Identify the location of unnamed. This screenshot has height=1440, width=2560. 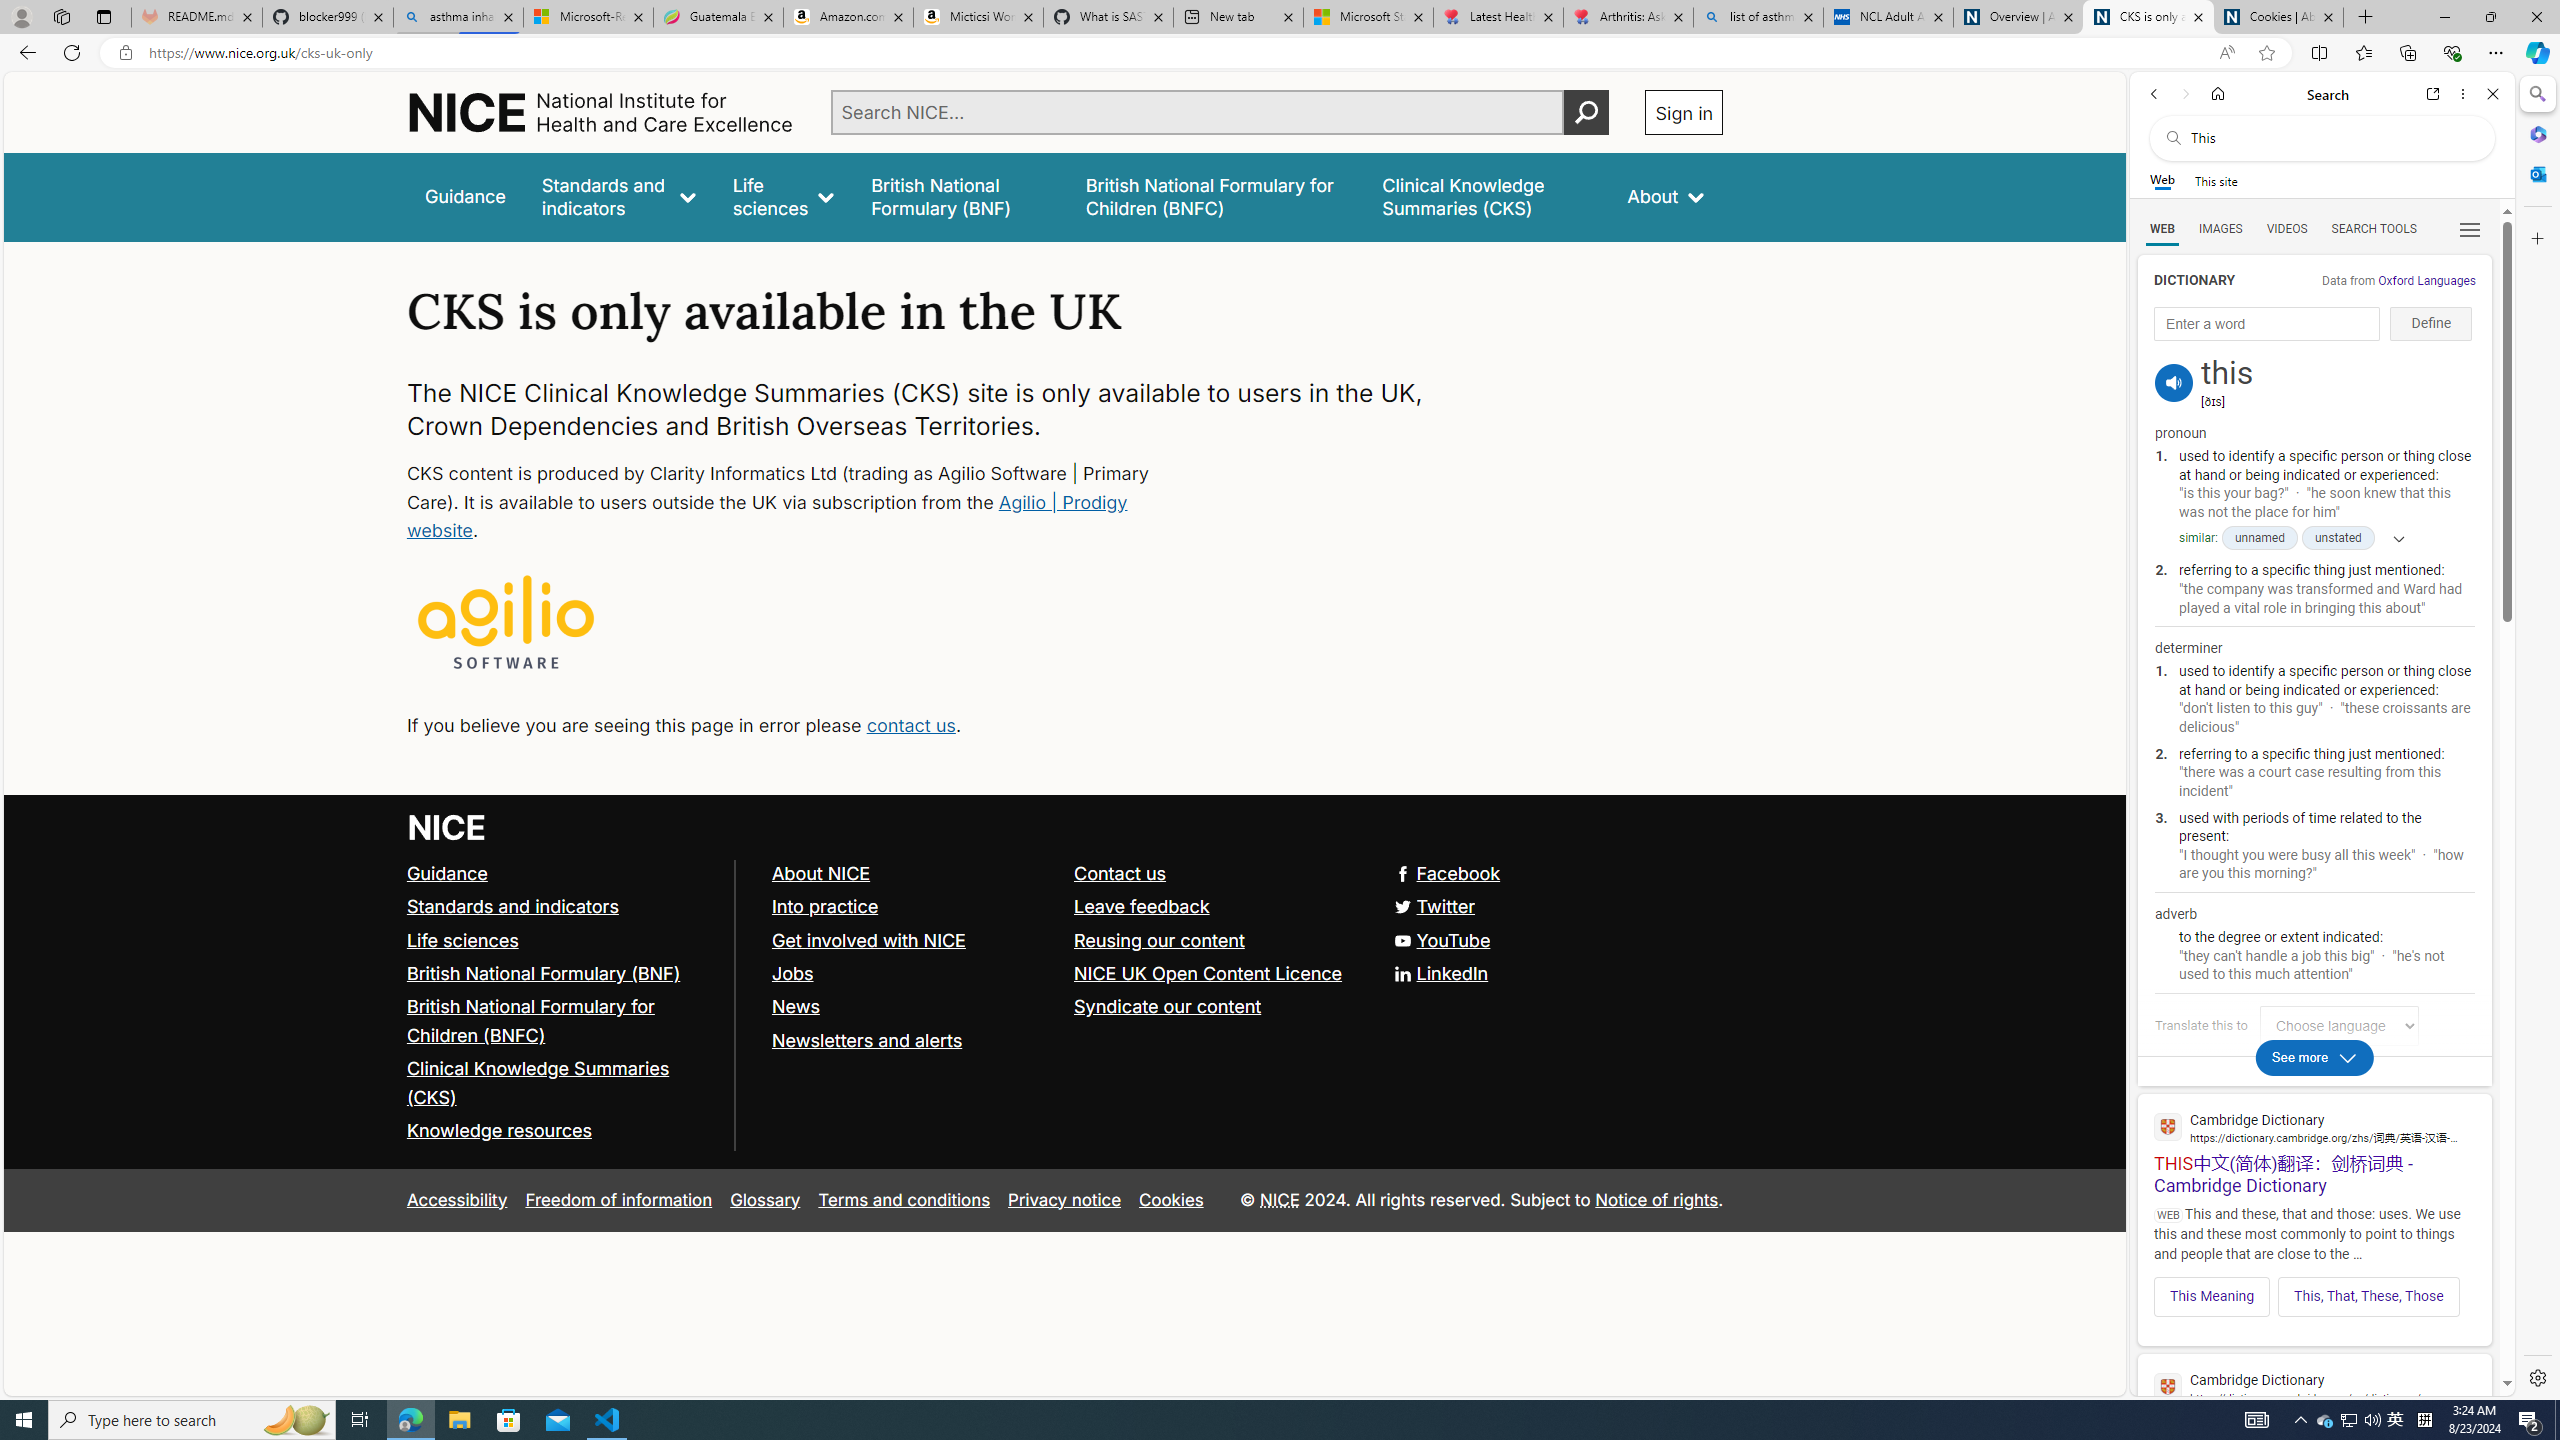
(2260, 538).